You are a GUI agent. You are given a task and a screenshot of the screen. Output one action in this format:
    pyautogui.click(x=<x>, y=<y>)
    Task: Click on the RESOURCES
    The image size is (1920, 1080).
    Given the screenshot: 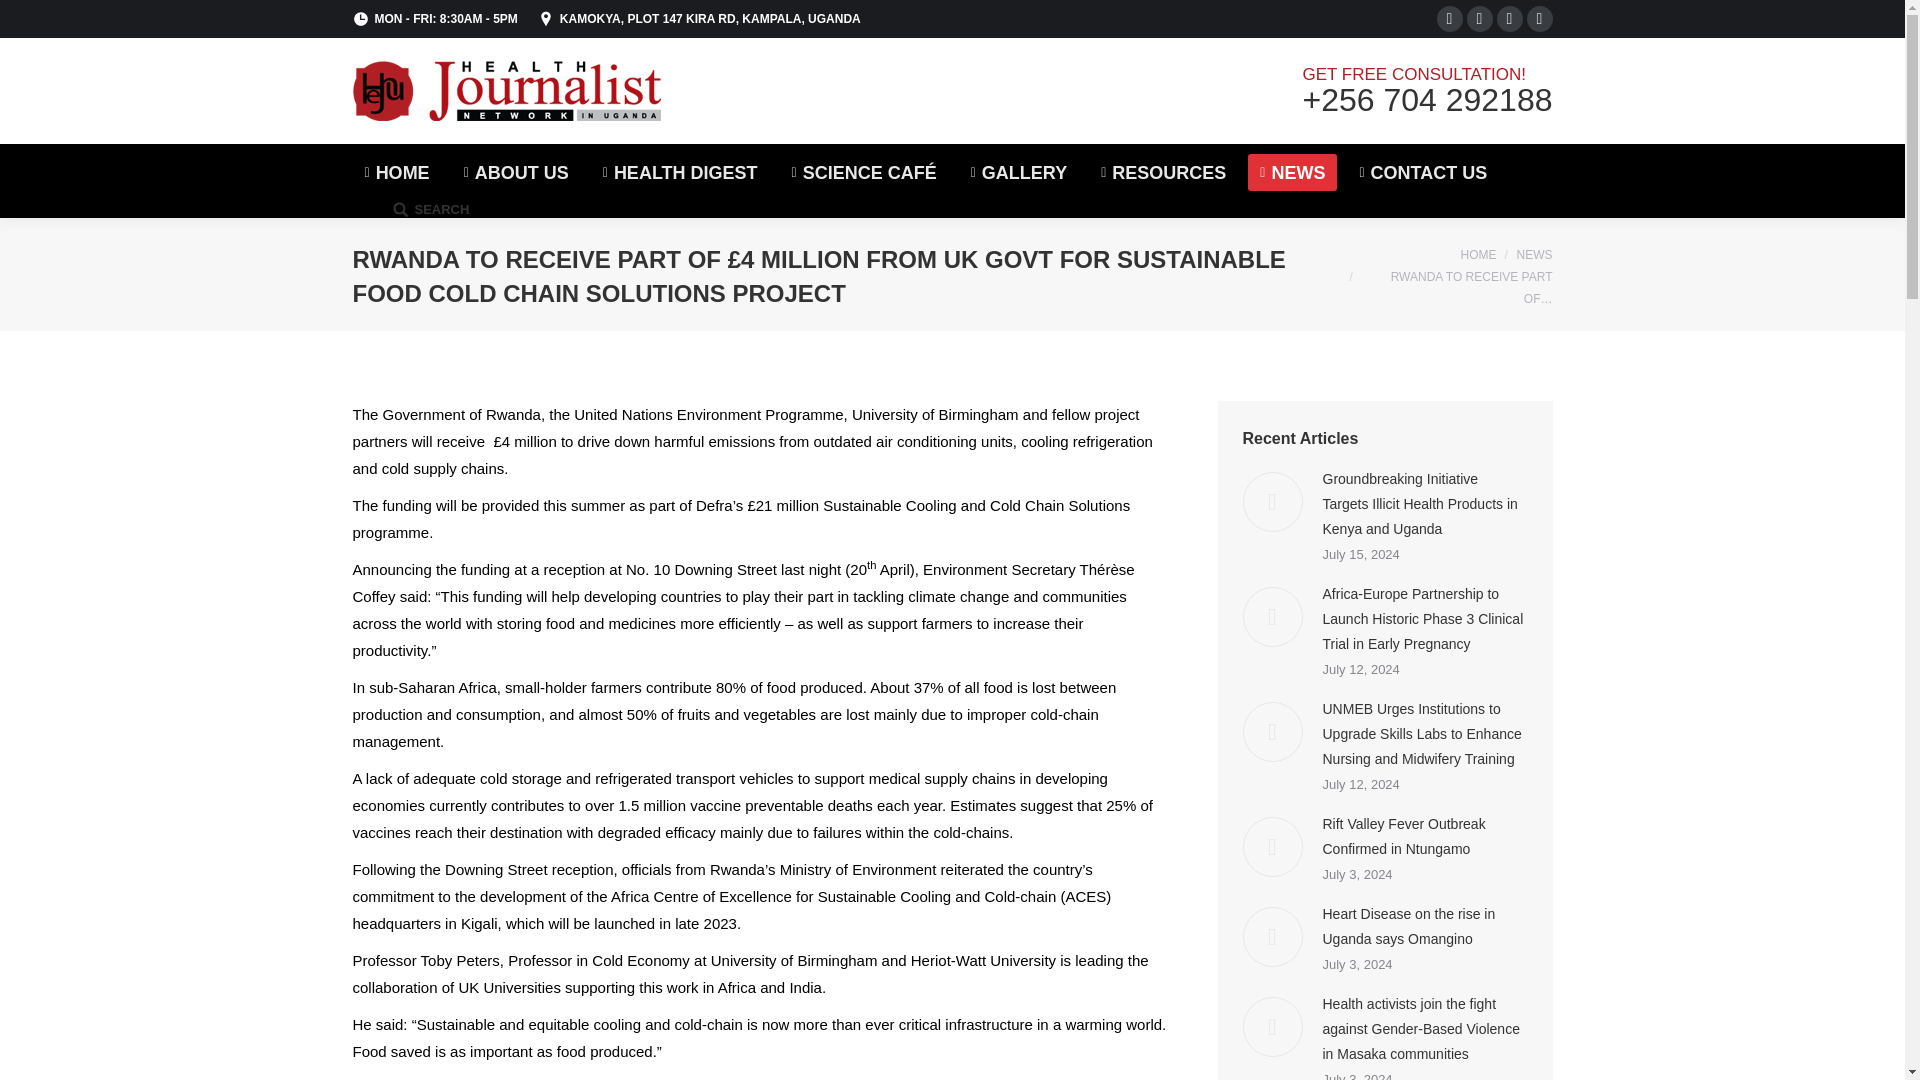 What is the action you would take?
    pyautogui.click(x=1163, y=172)
    